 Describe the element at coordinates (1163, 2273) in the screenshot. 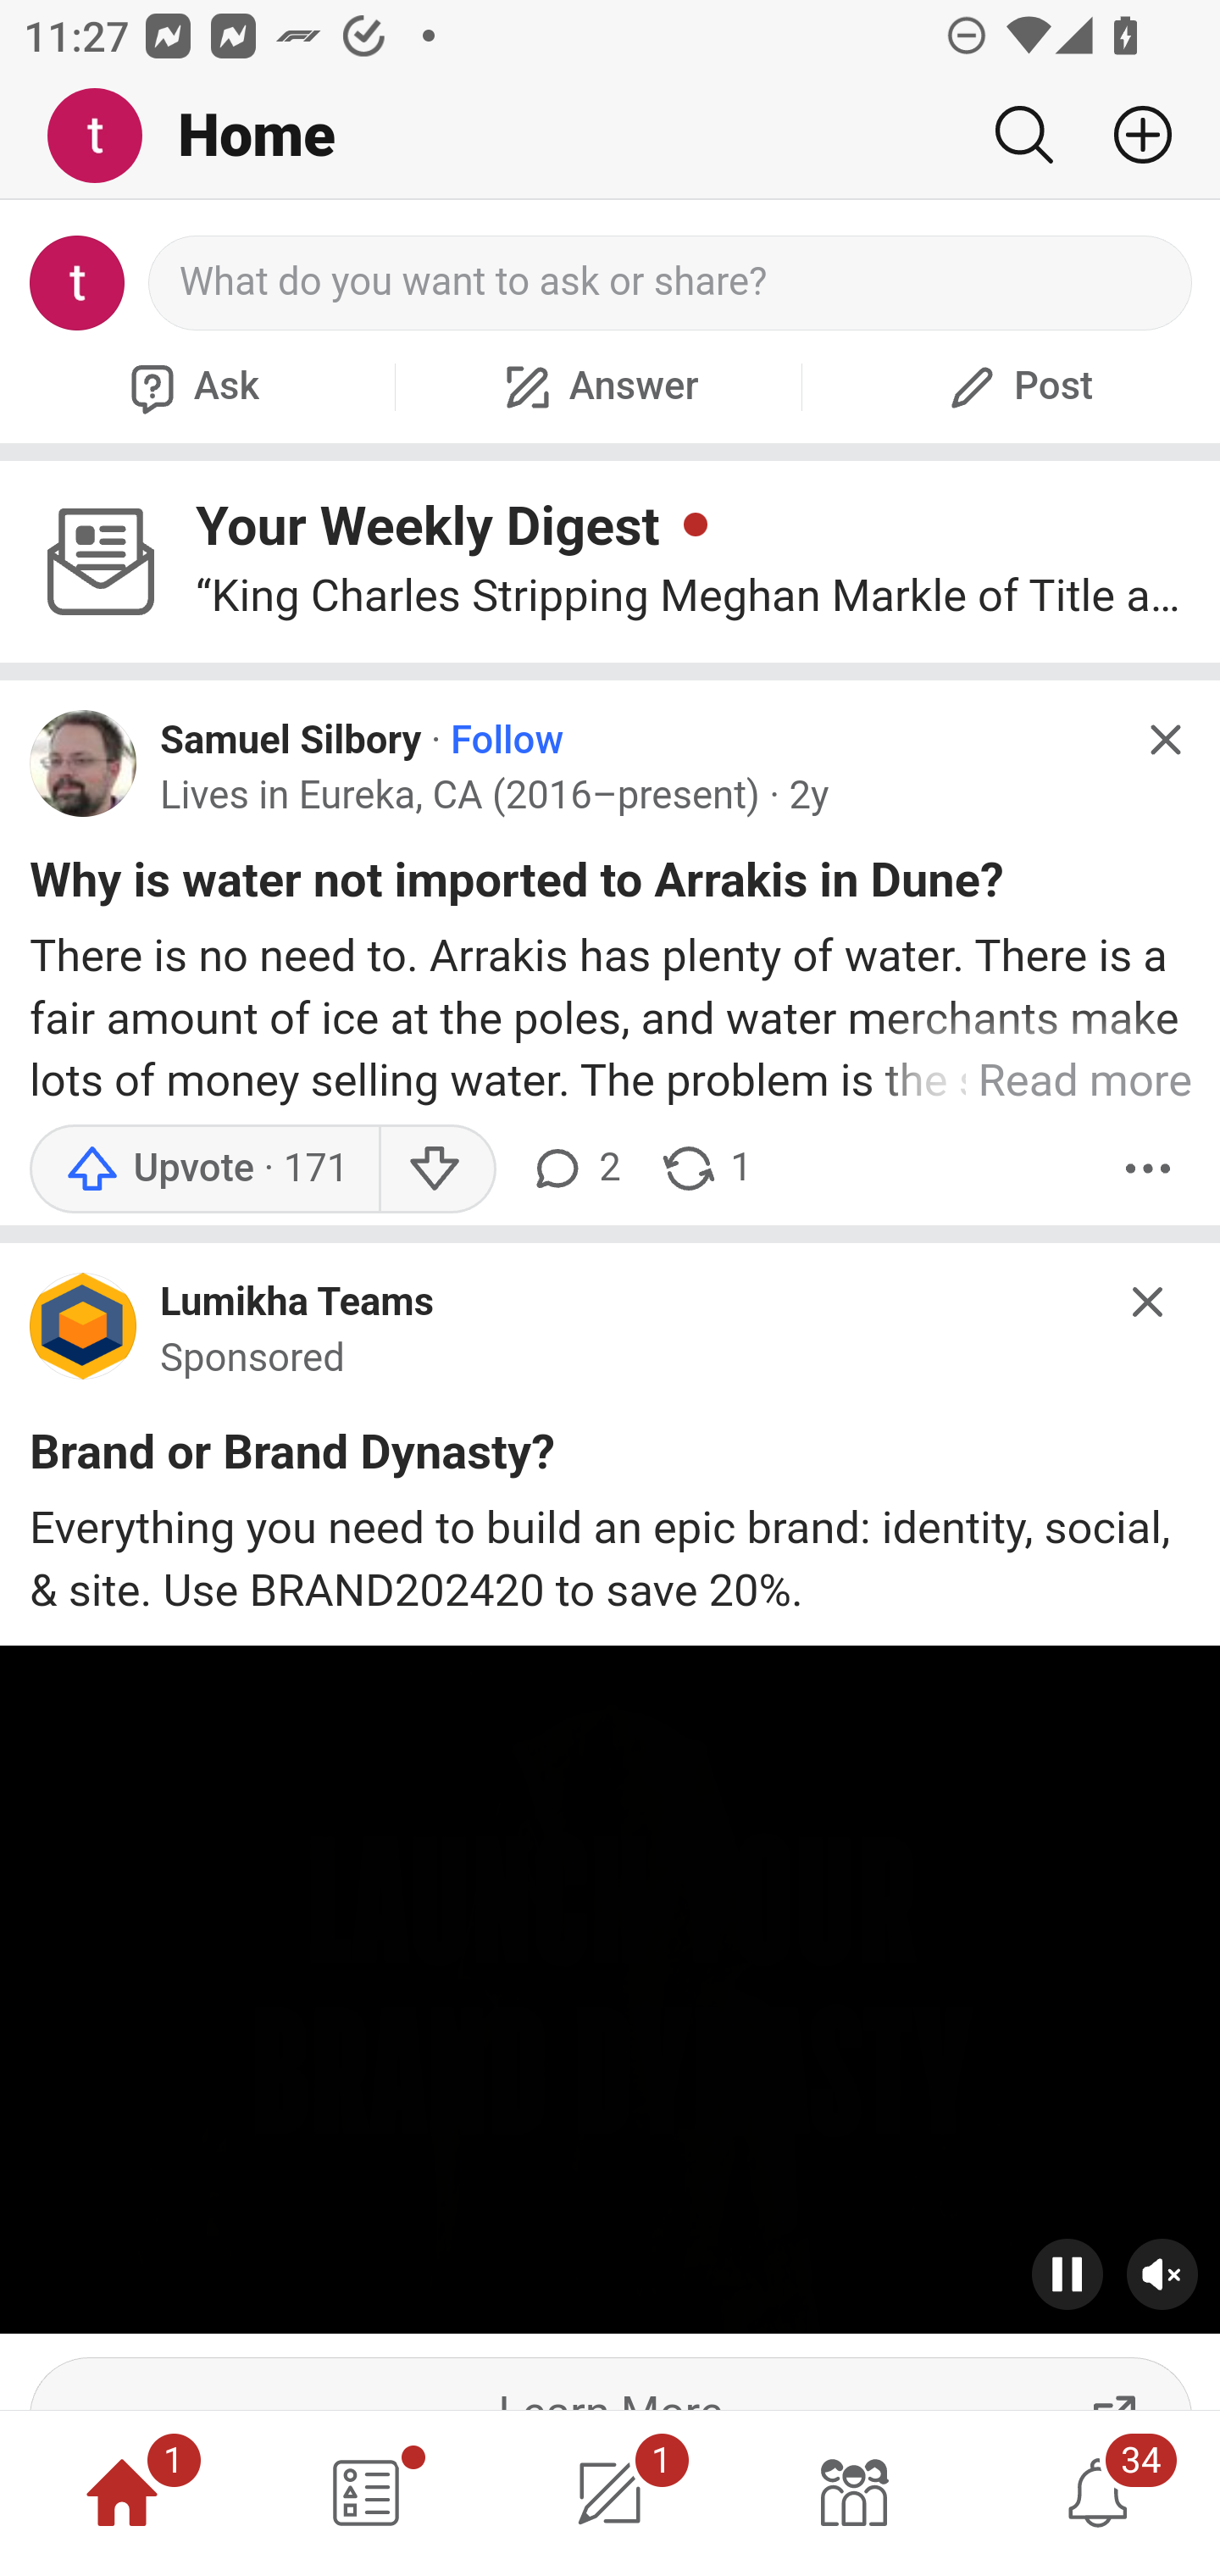

I see `VolumeMuted` at that location.